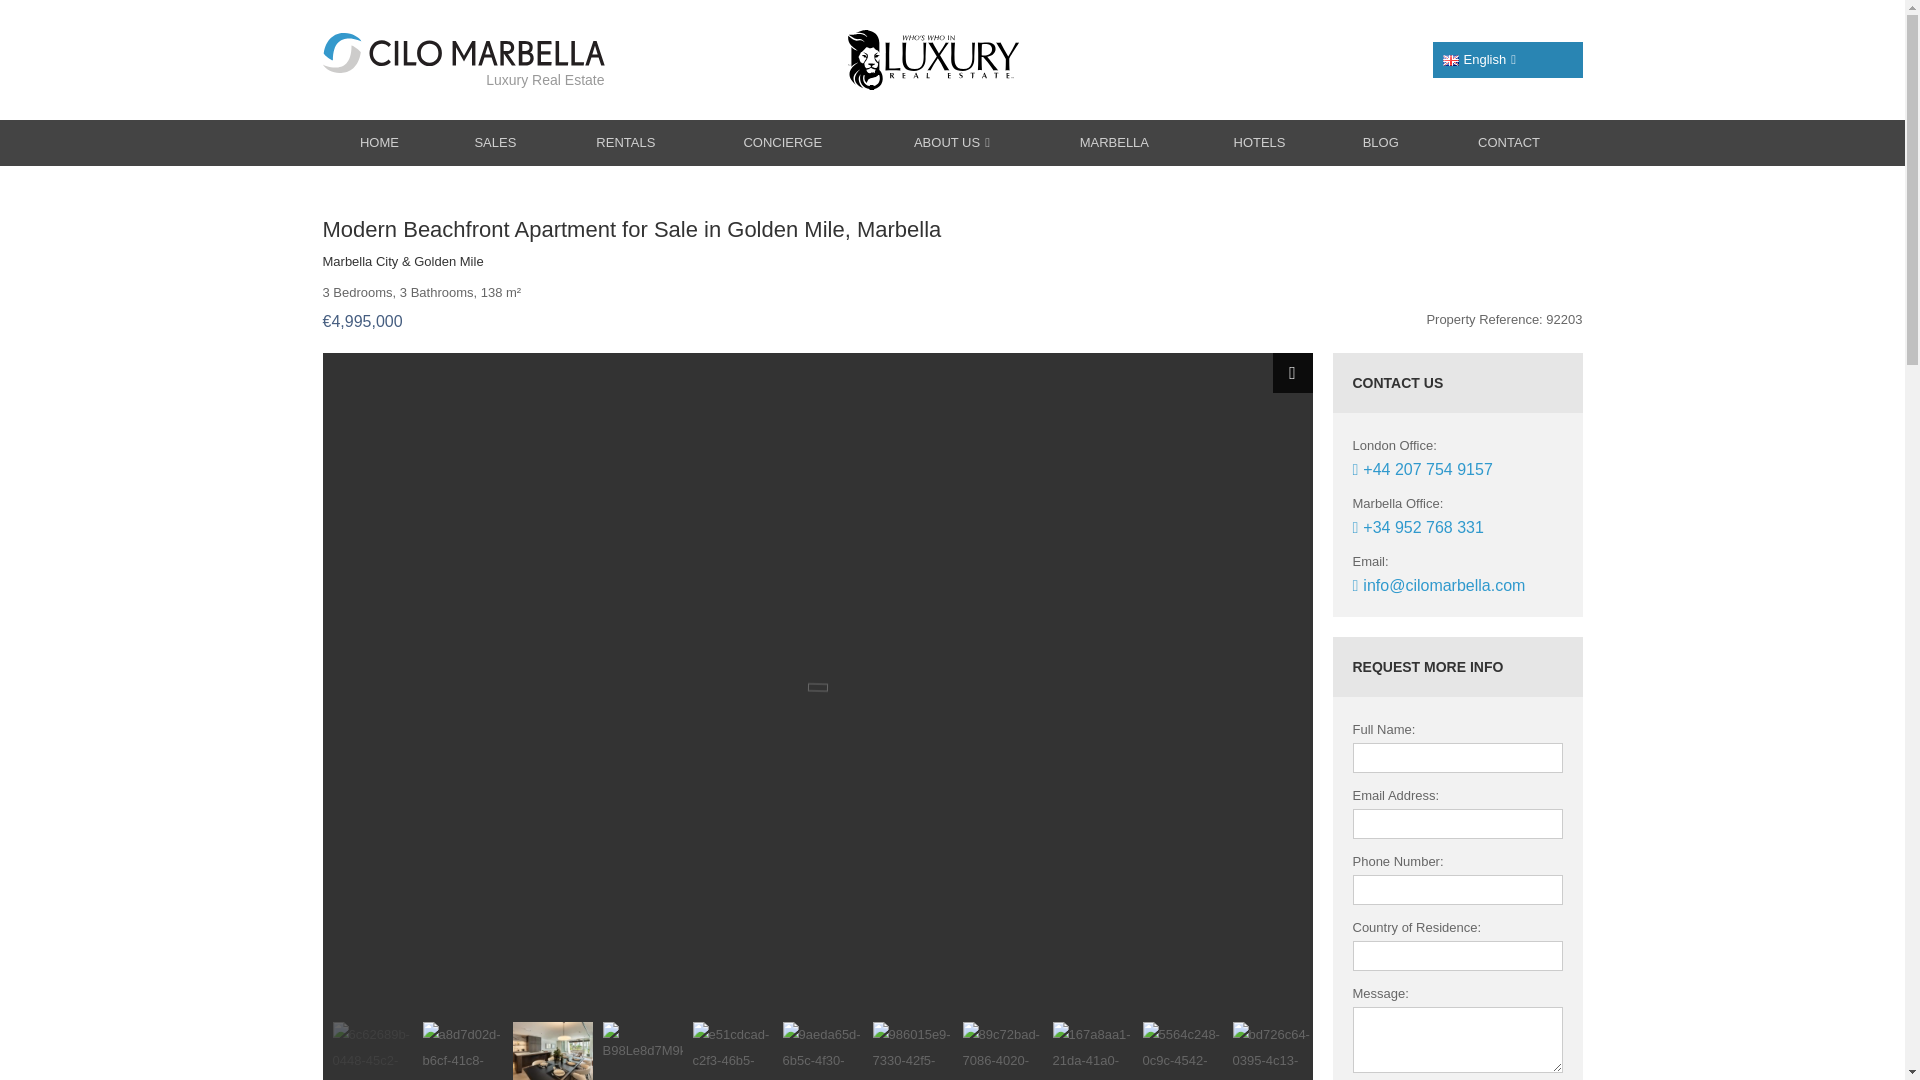 The image size is (1920, 1080). Describe the element at coordinates (1259, 142) in the screenshot. I see `HOTELS` at that location.